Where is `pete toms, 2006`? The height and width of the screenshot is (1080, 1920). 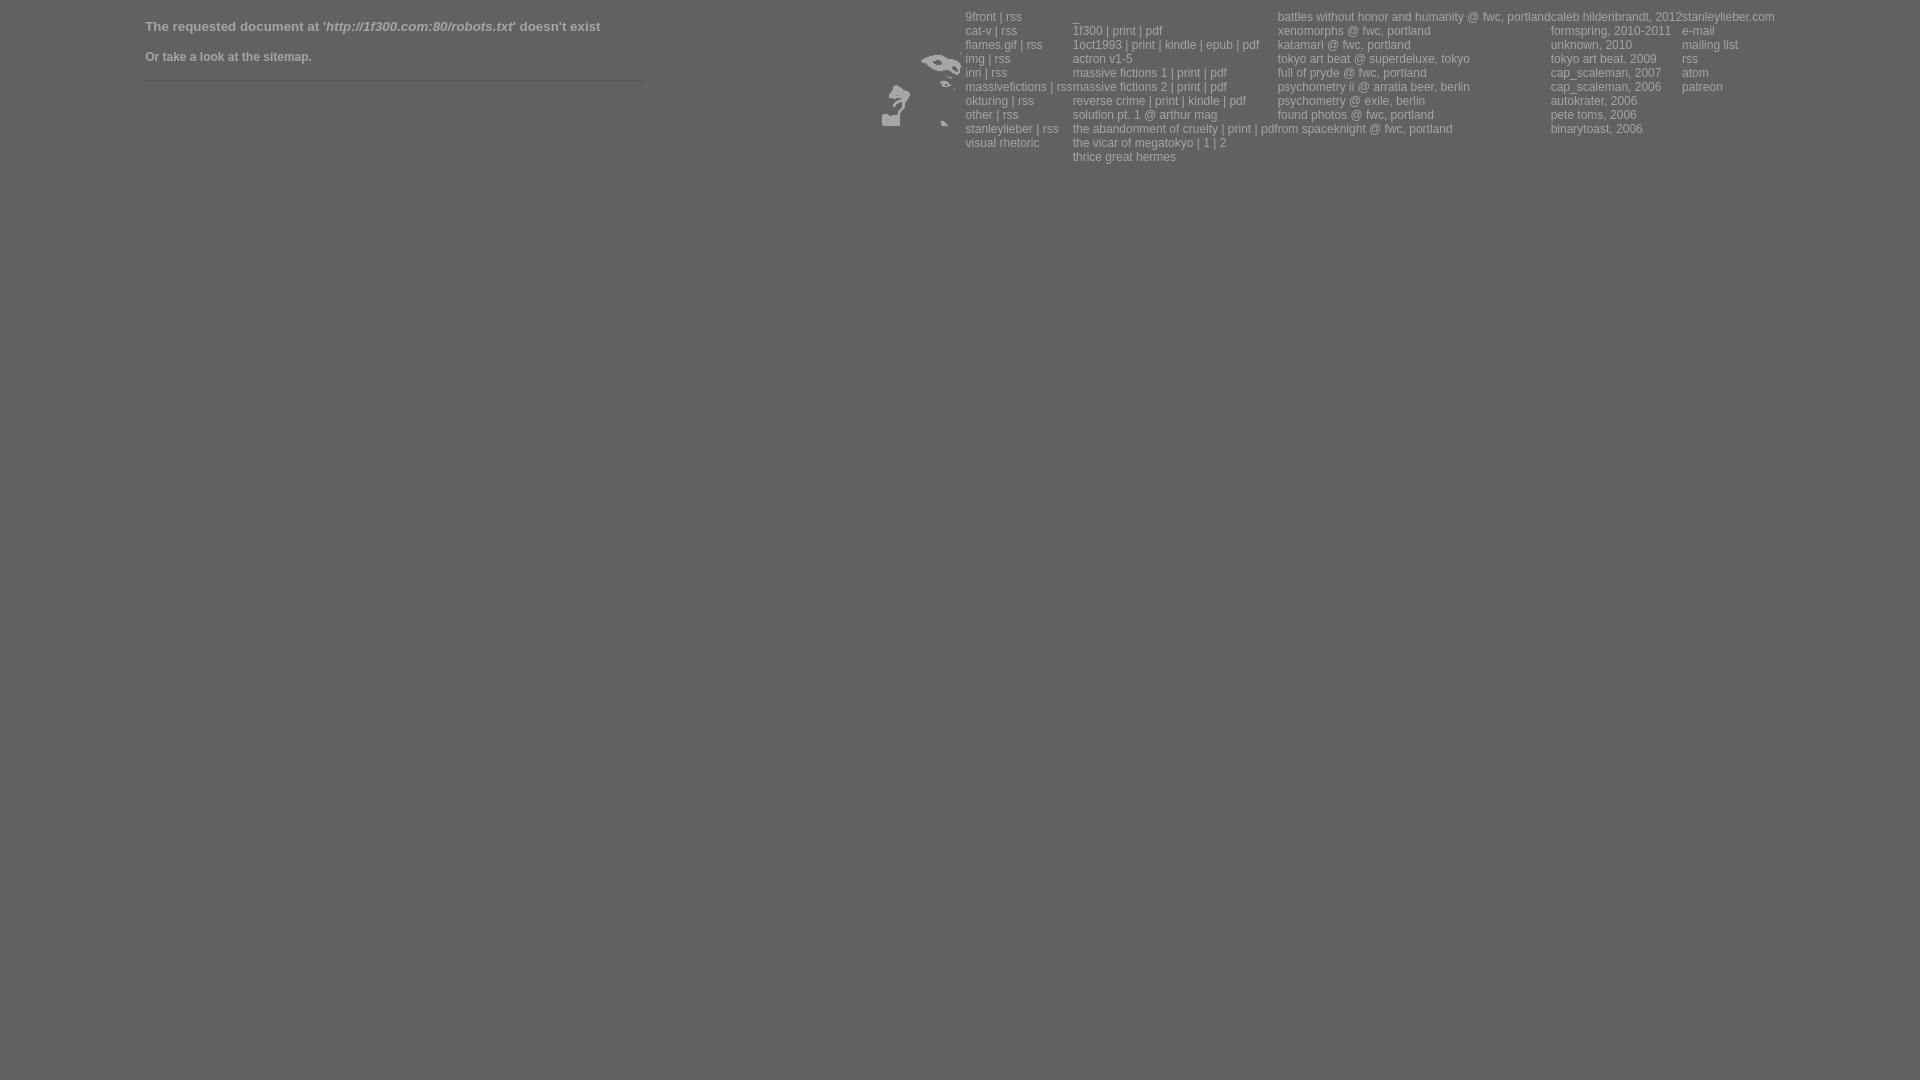
pete toms, 2006 is located at coordinates (1594, 115).